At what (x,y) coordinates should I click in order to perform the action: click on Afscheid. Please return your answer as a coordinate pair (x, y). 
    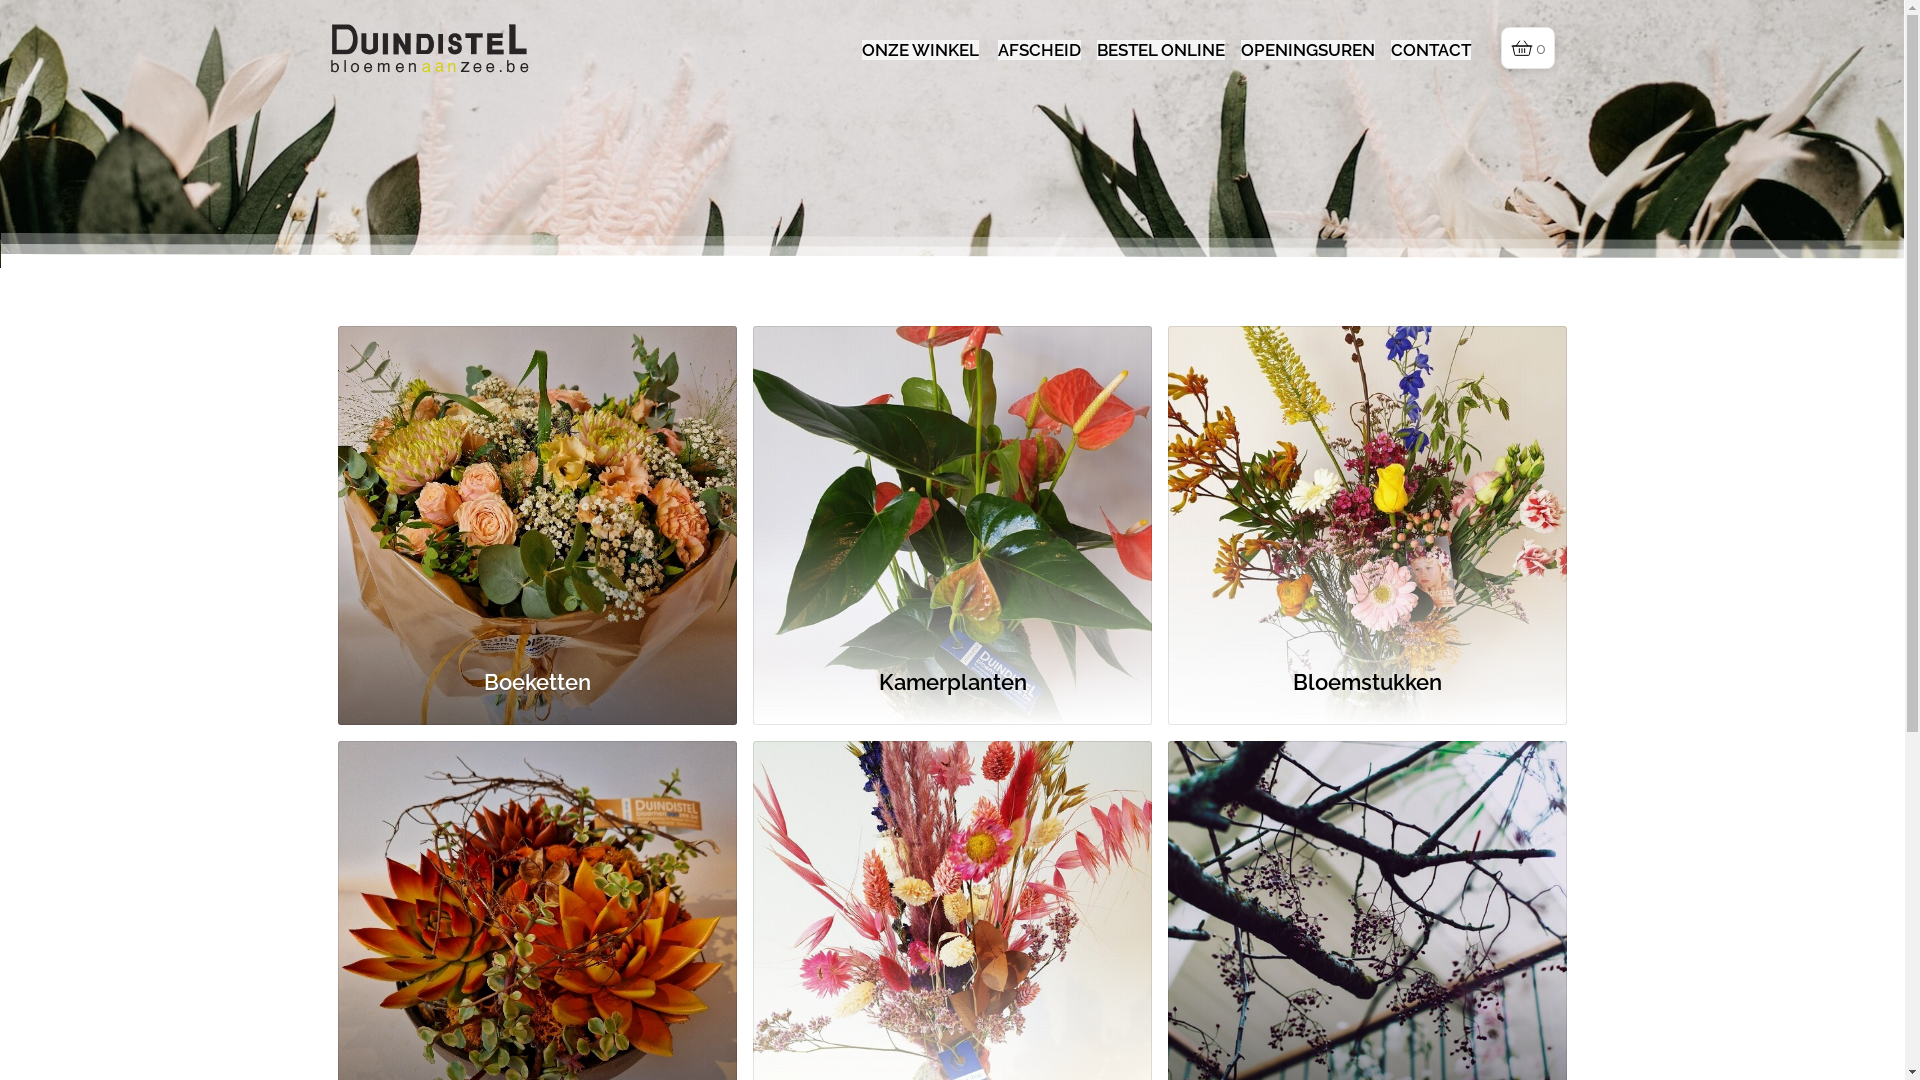
    Looking at the image, I should click on (1368, 901).